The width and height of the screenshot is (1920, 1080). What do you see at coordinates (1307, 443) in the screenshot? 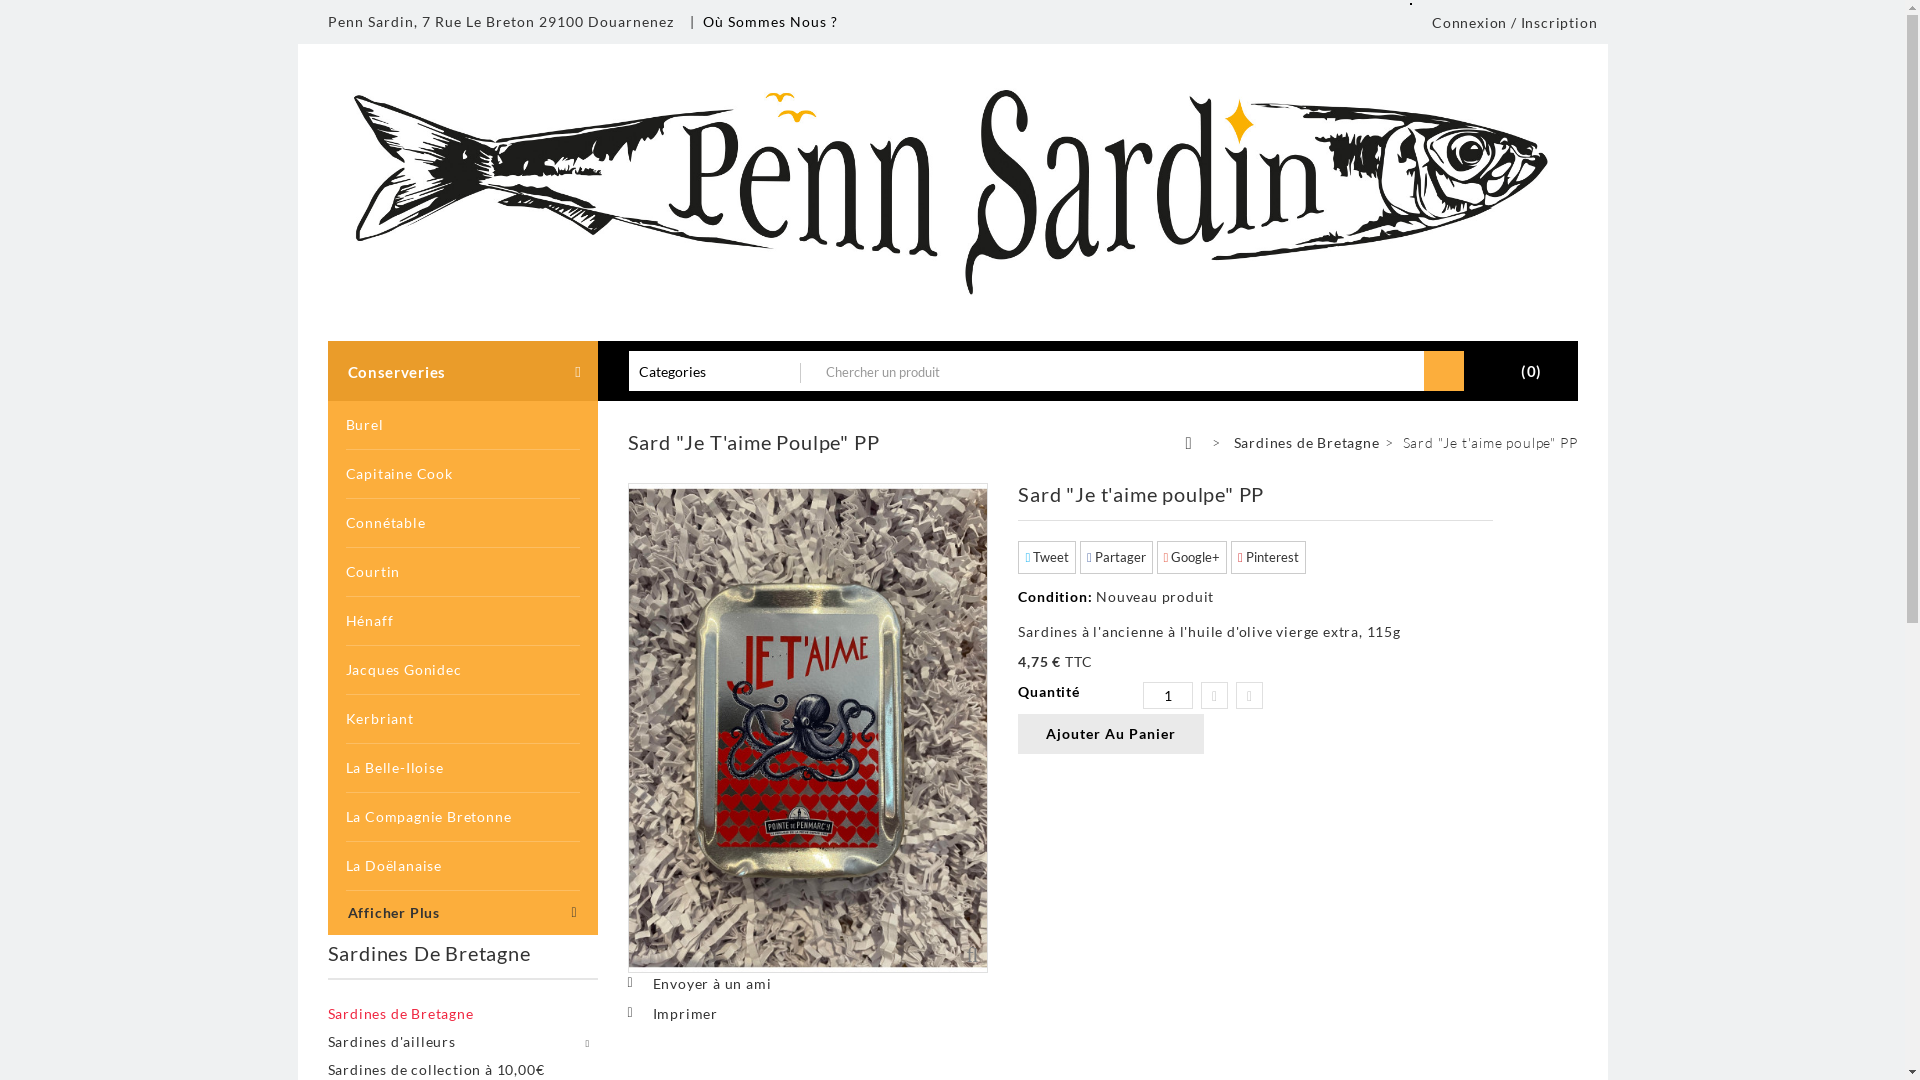
I see `Sardines de Bretagne` at bounding box center [1307, 443].